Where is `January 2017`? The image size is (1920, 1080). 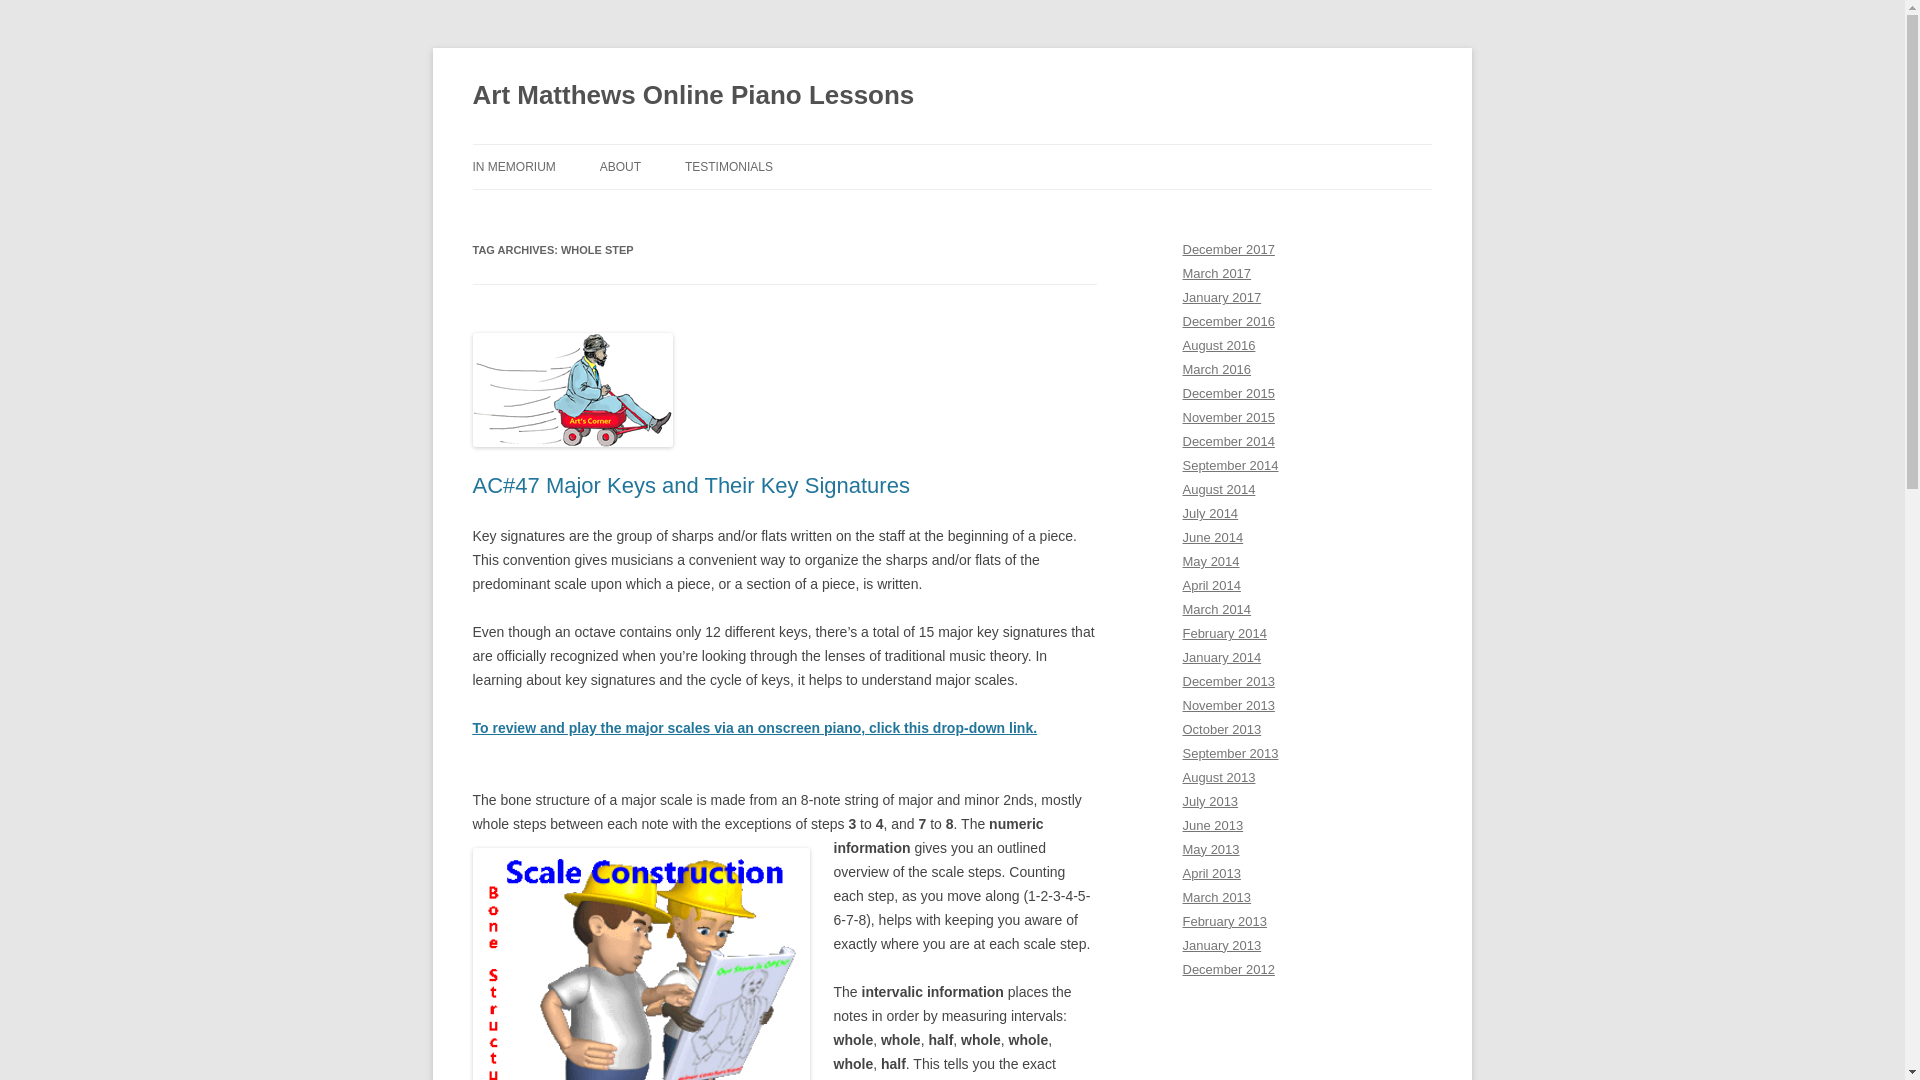 January 2017 is located at coordinates (1222, 297).